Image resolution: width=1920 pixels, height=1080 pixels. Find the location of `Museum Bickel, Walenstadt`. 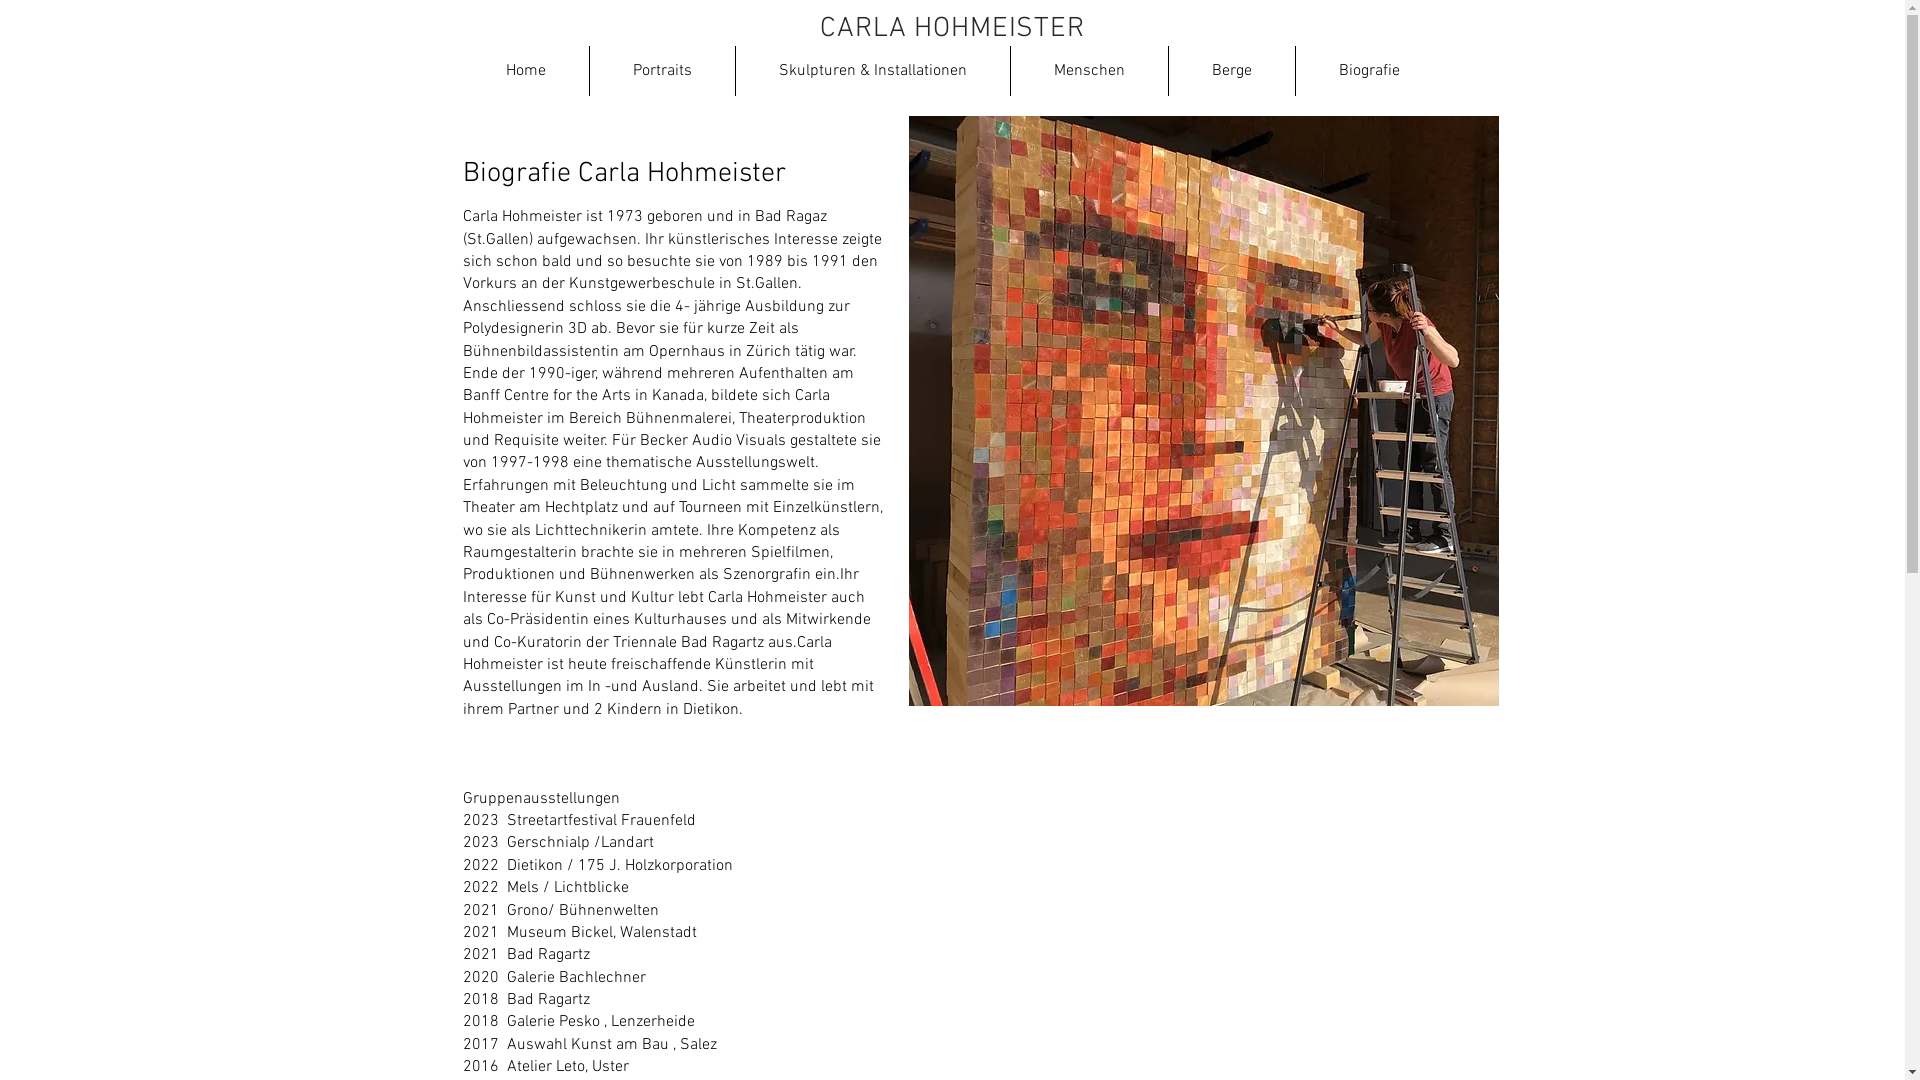

Museum Bickel, Walenstadt is located at coordinates (601, 933).